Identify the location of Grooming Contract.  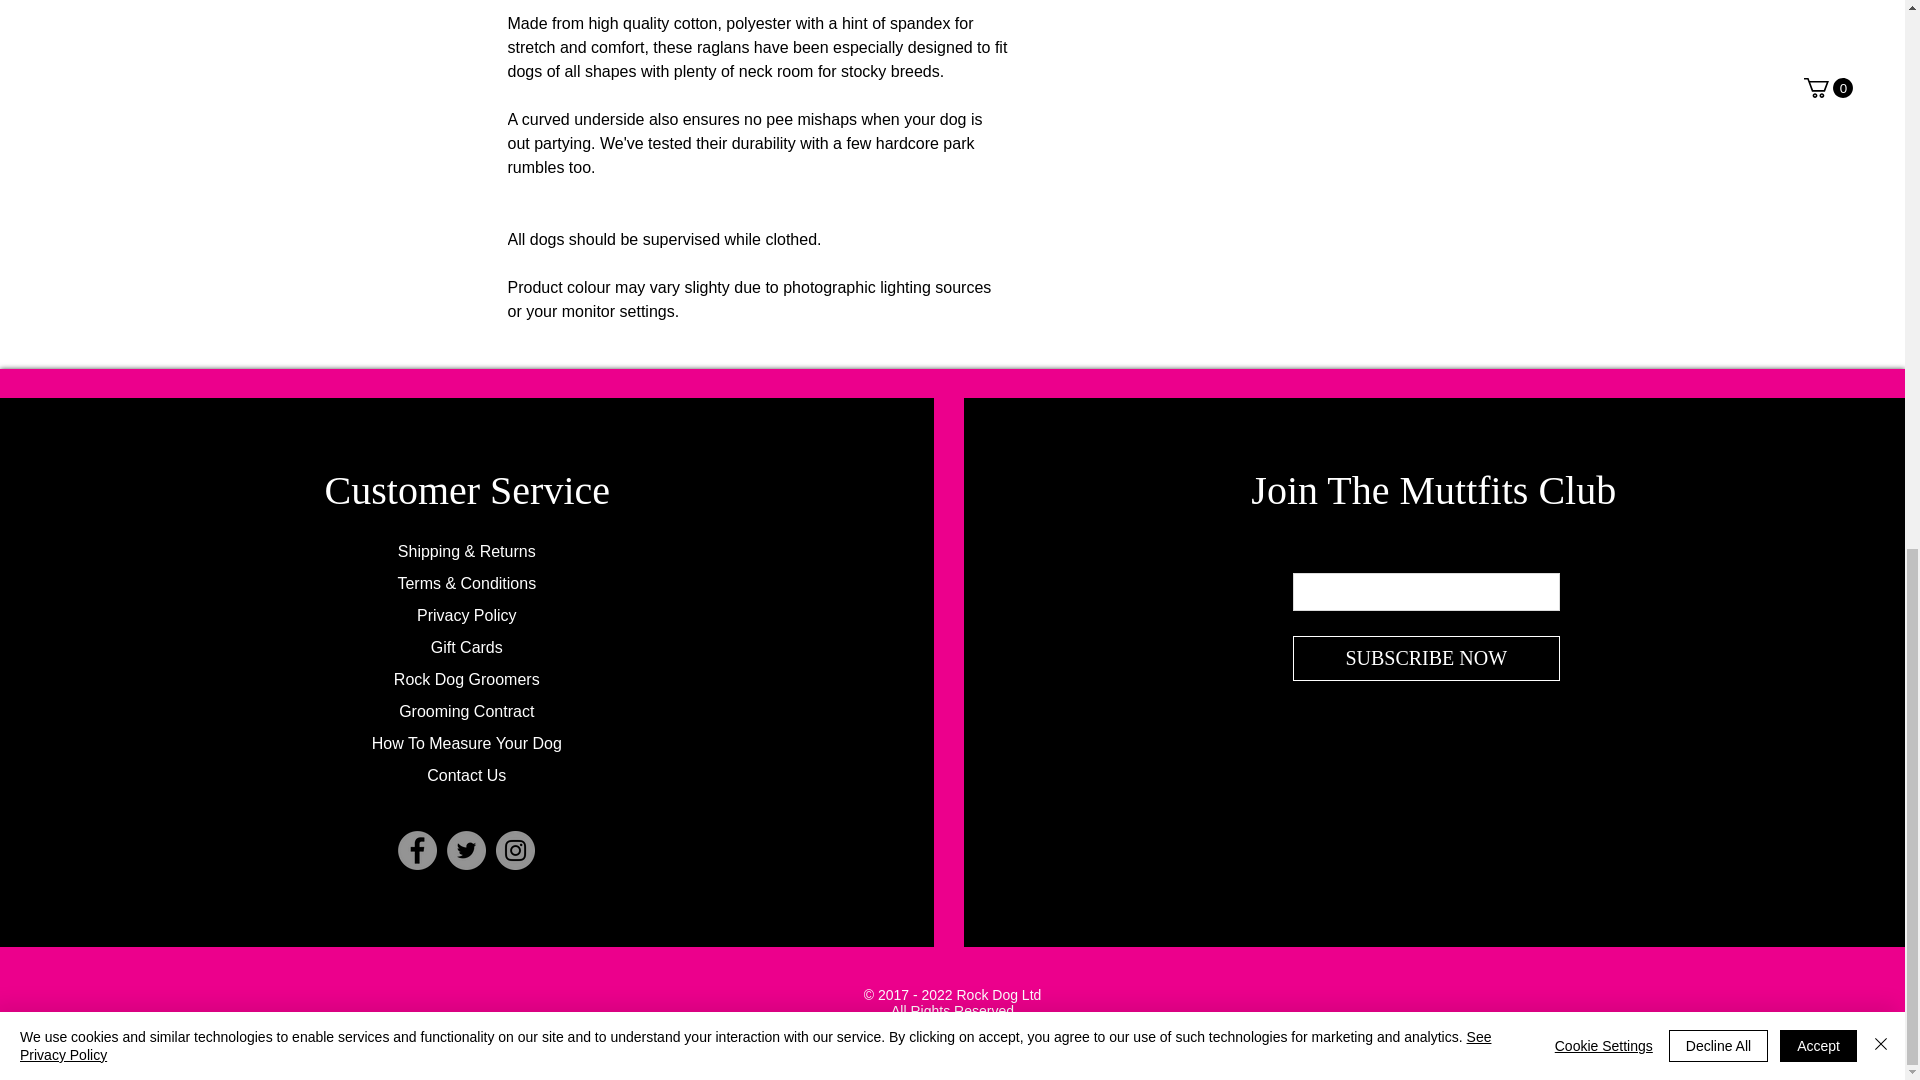
(466, 712).